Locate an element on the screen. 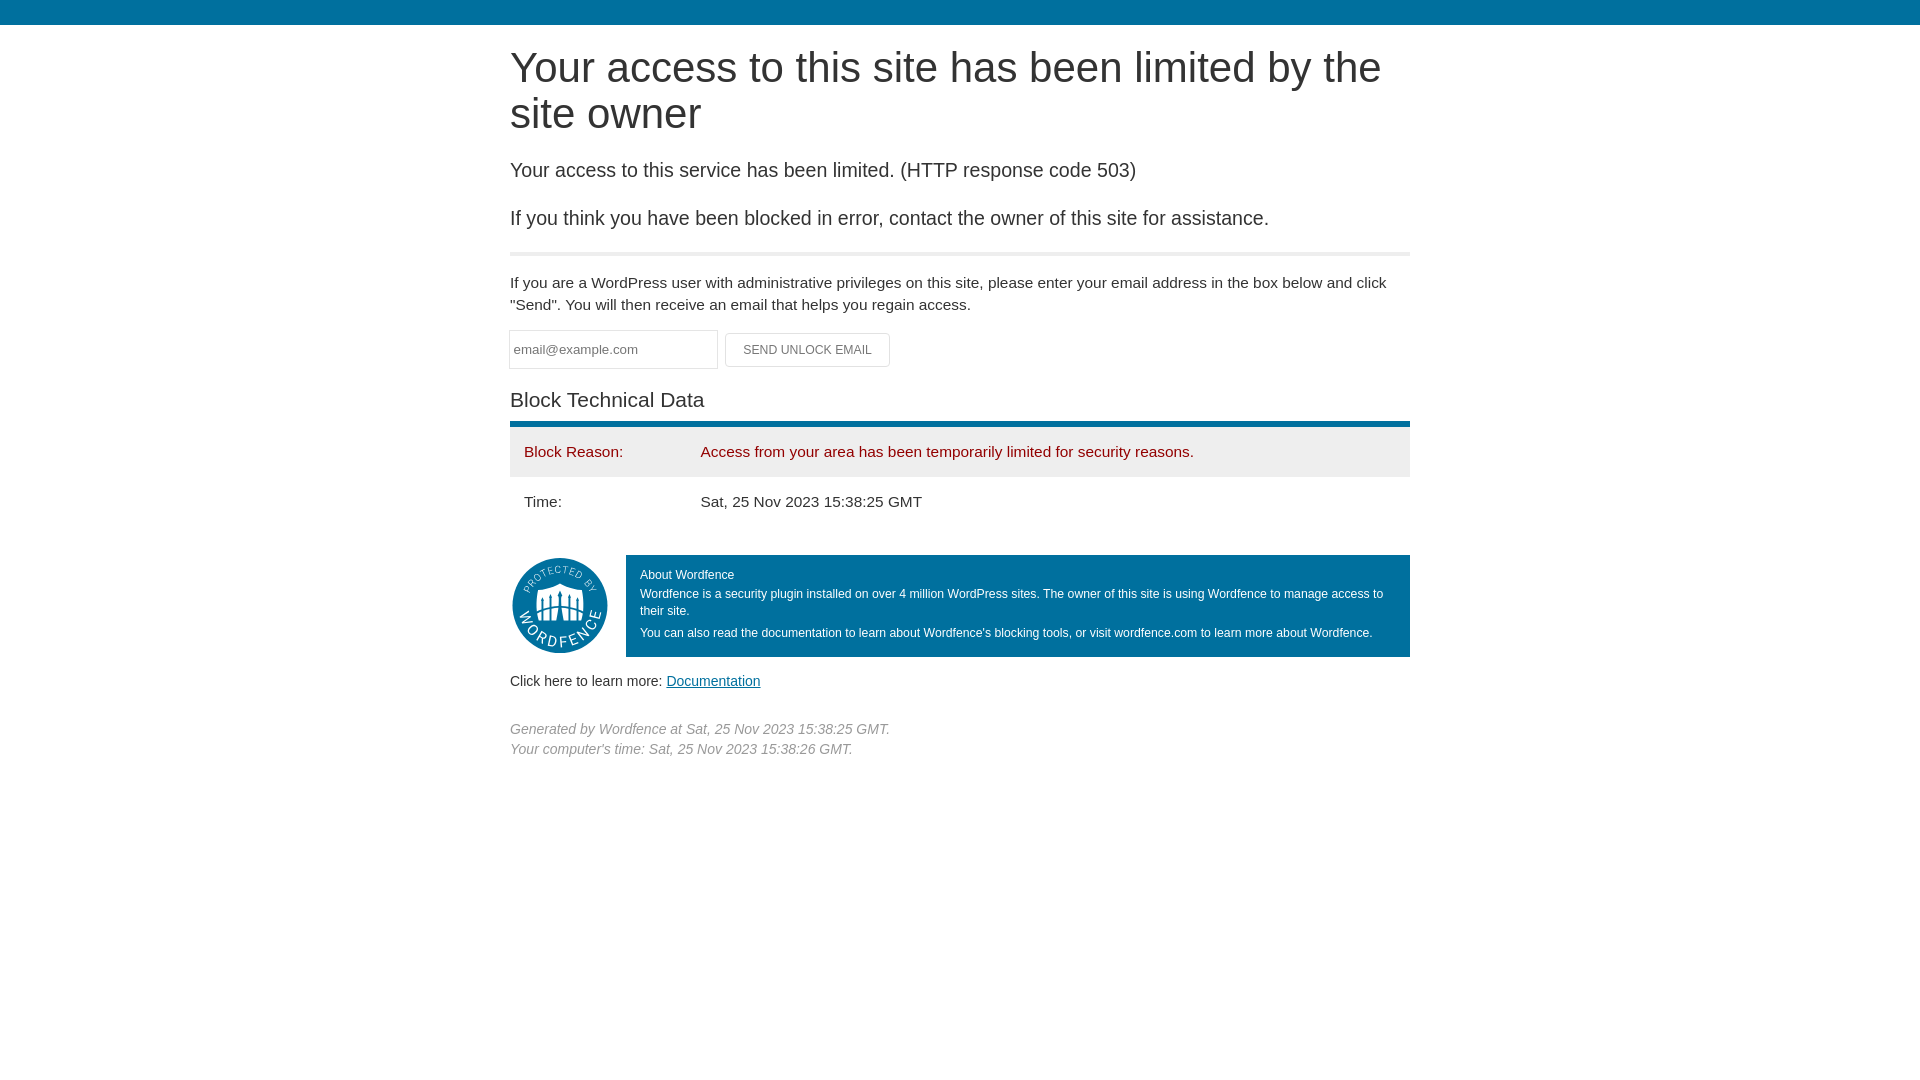  Documentation is located at coordinates (713, 681).